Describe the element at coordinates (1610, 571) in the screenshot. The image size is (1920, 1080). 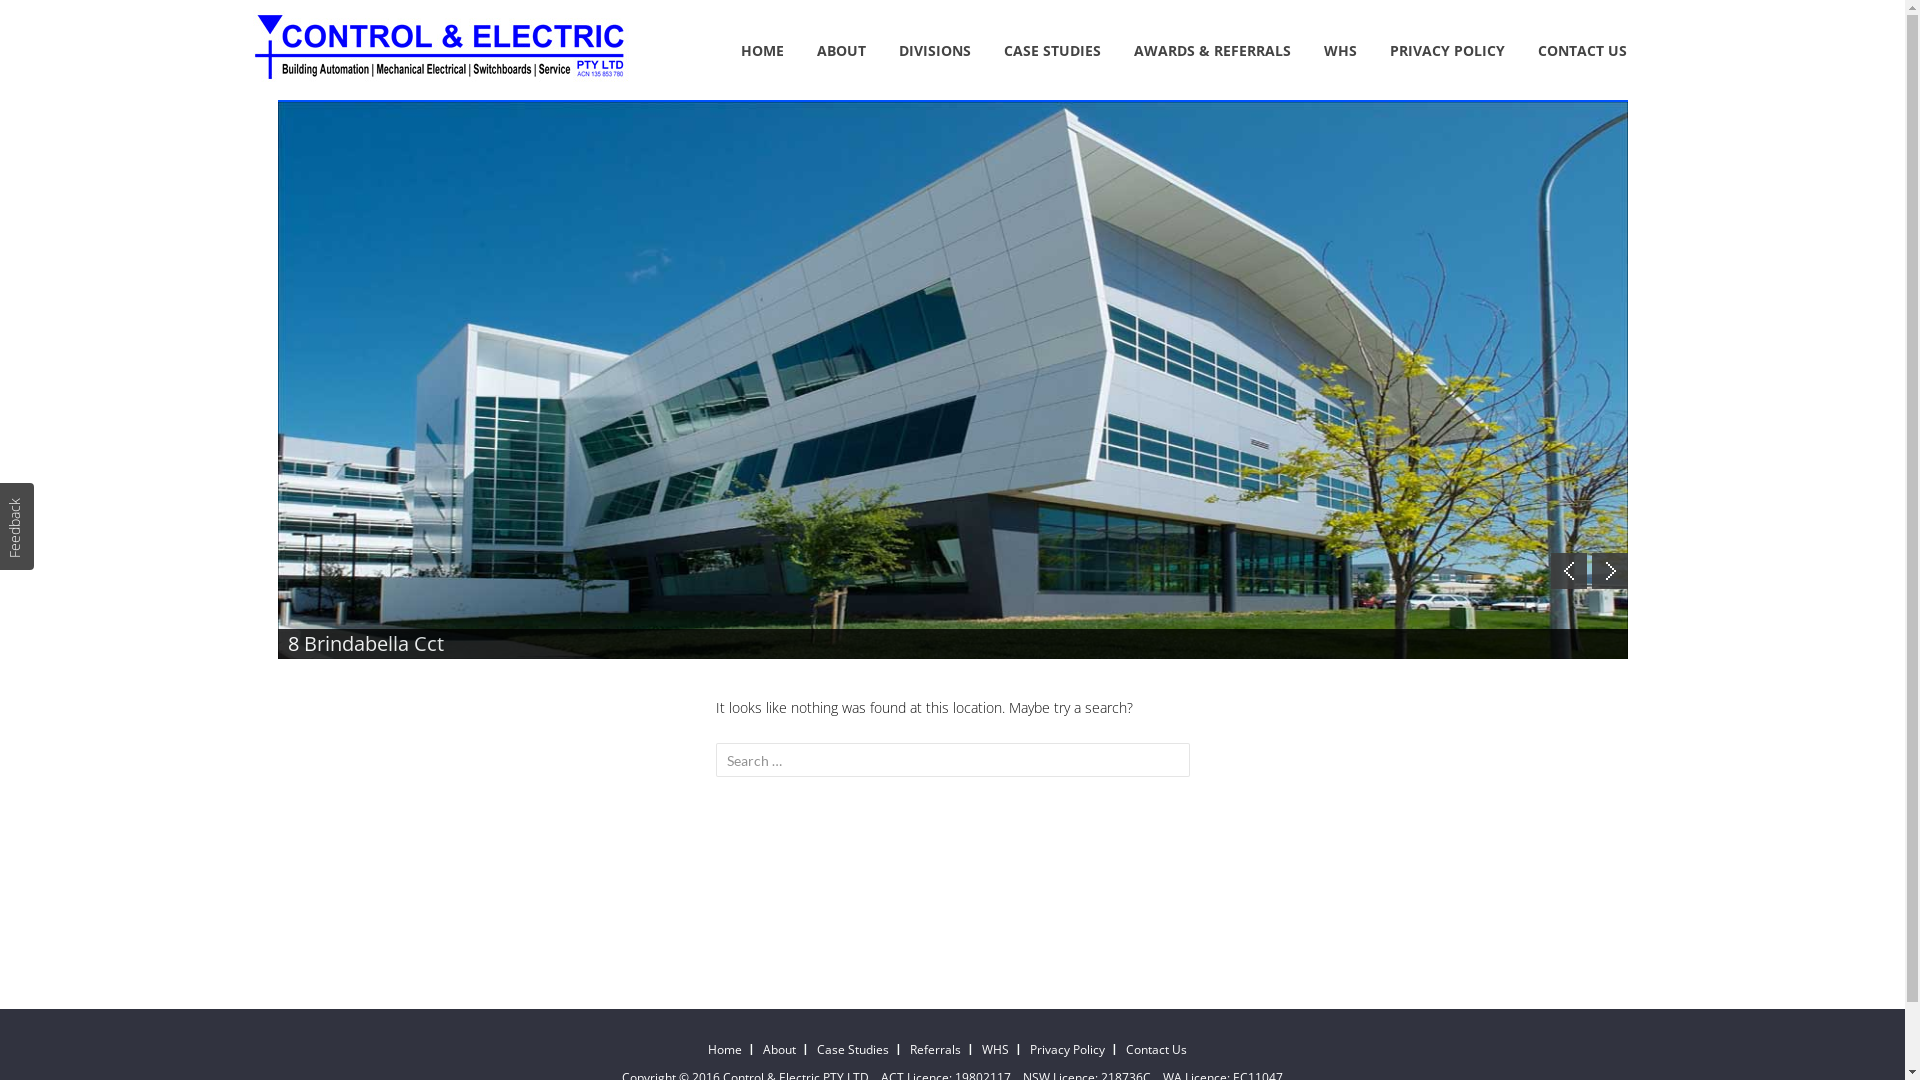
I see `Next` at that location.